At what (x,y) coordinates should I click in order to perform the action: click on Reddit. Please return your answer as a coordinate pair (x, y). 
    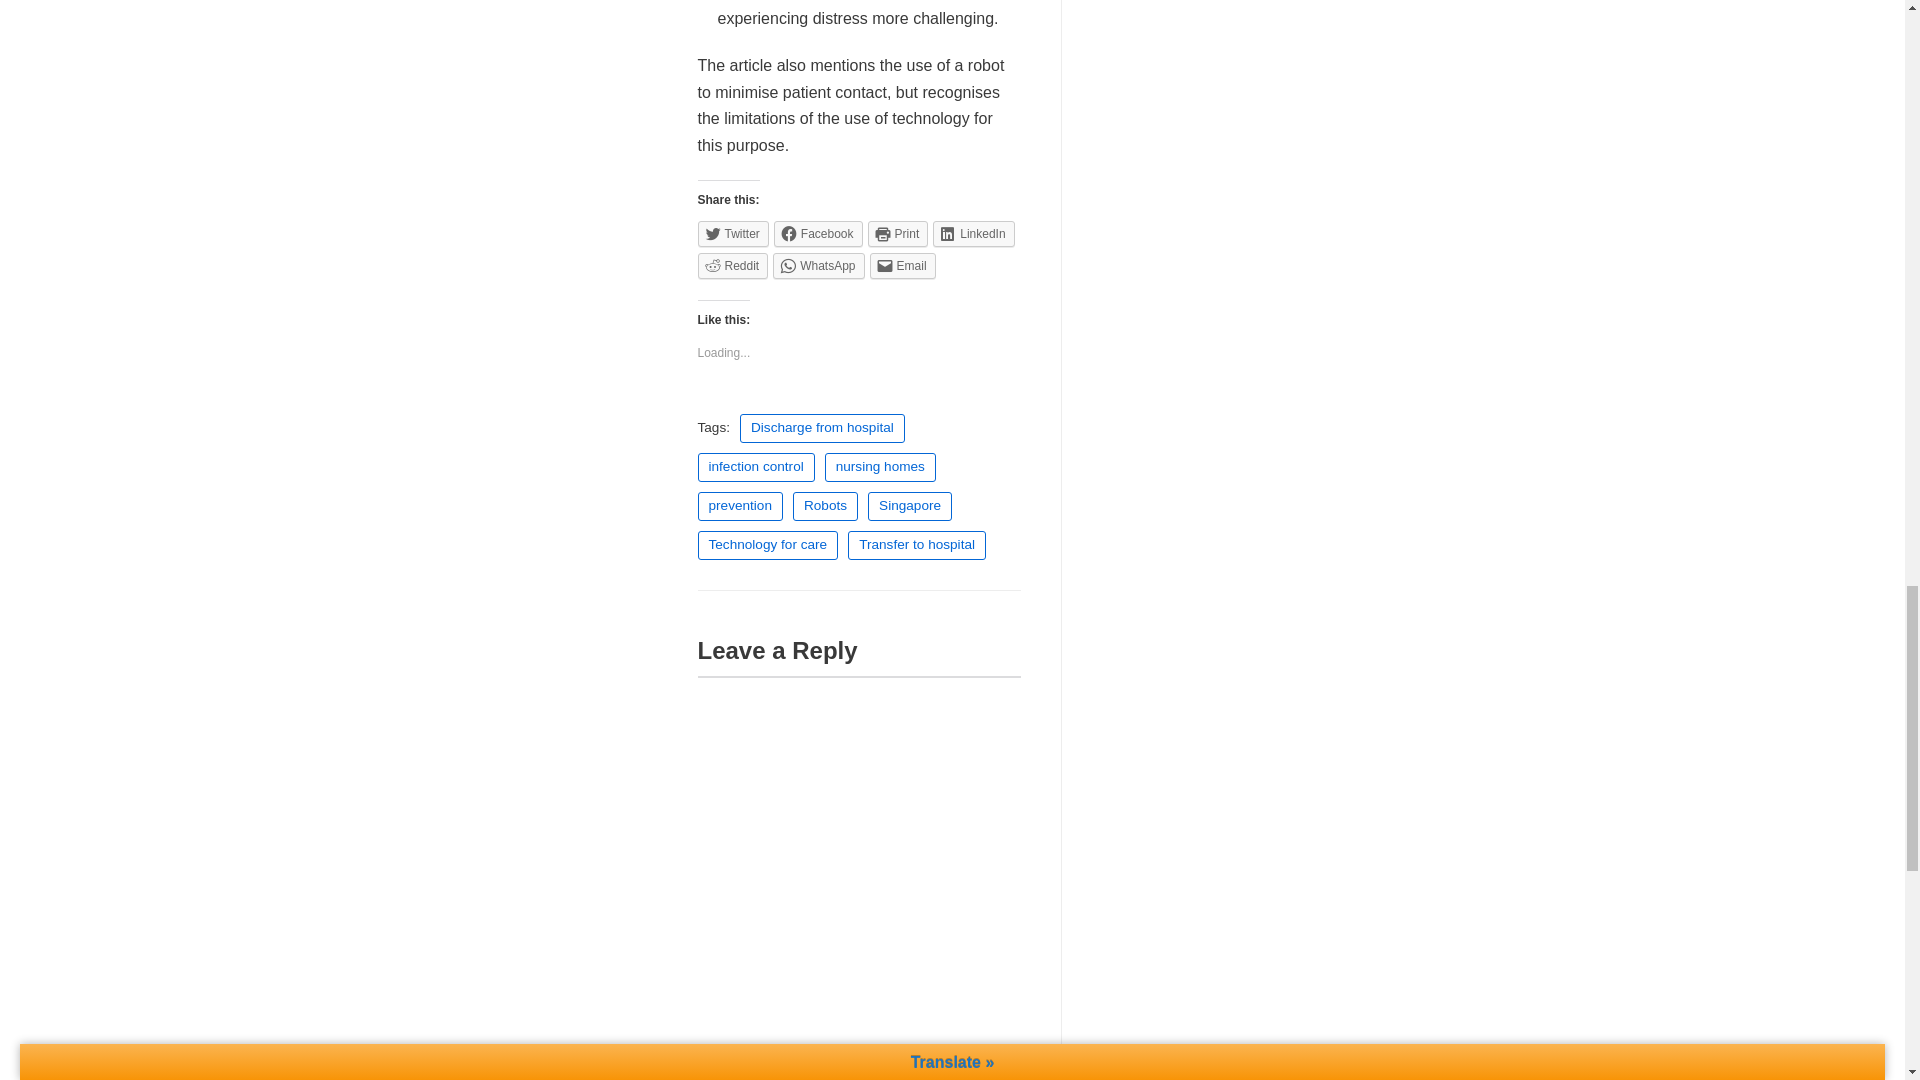
    Looking at the image, I should click on (734, 265).